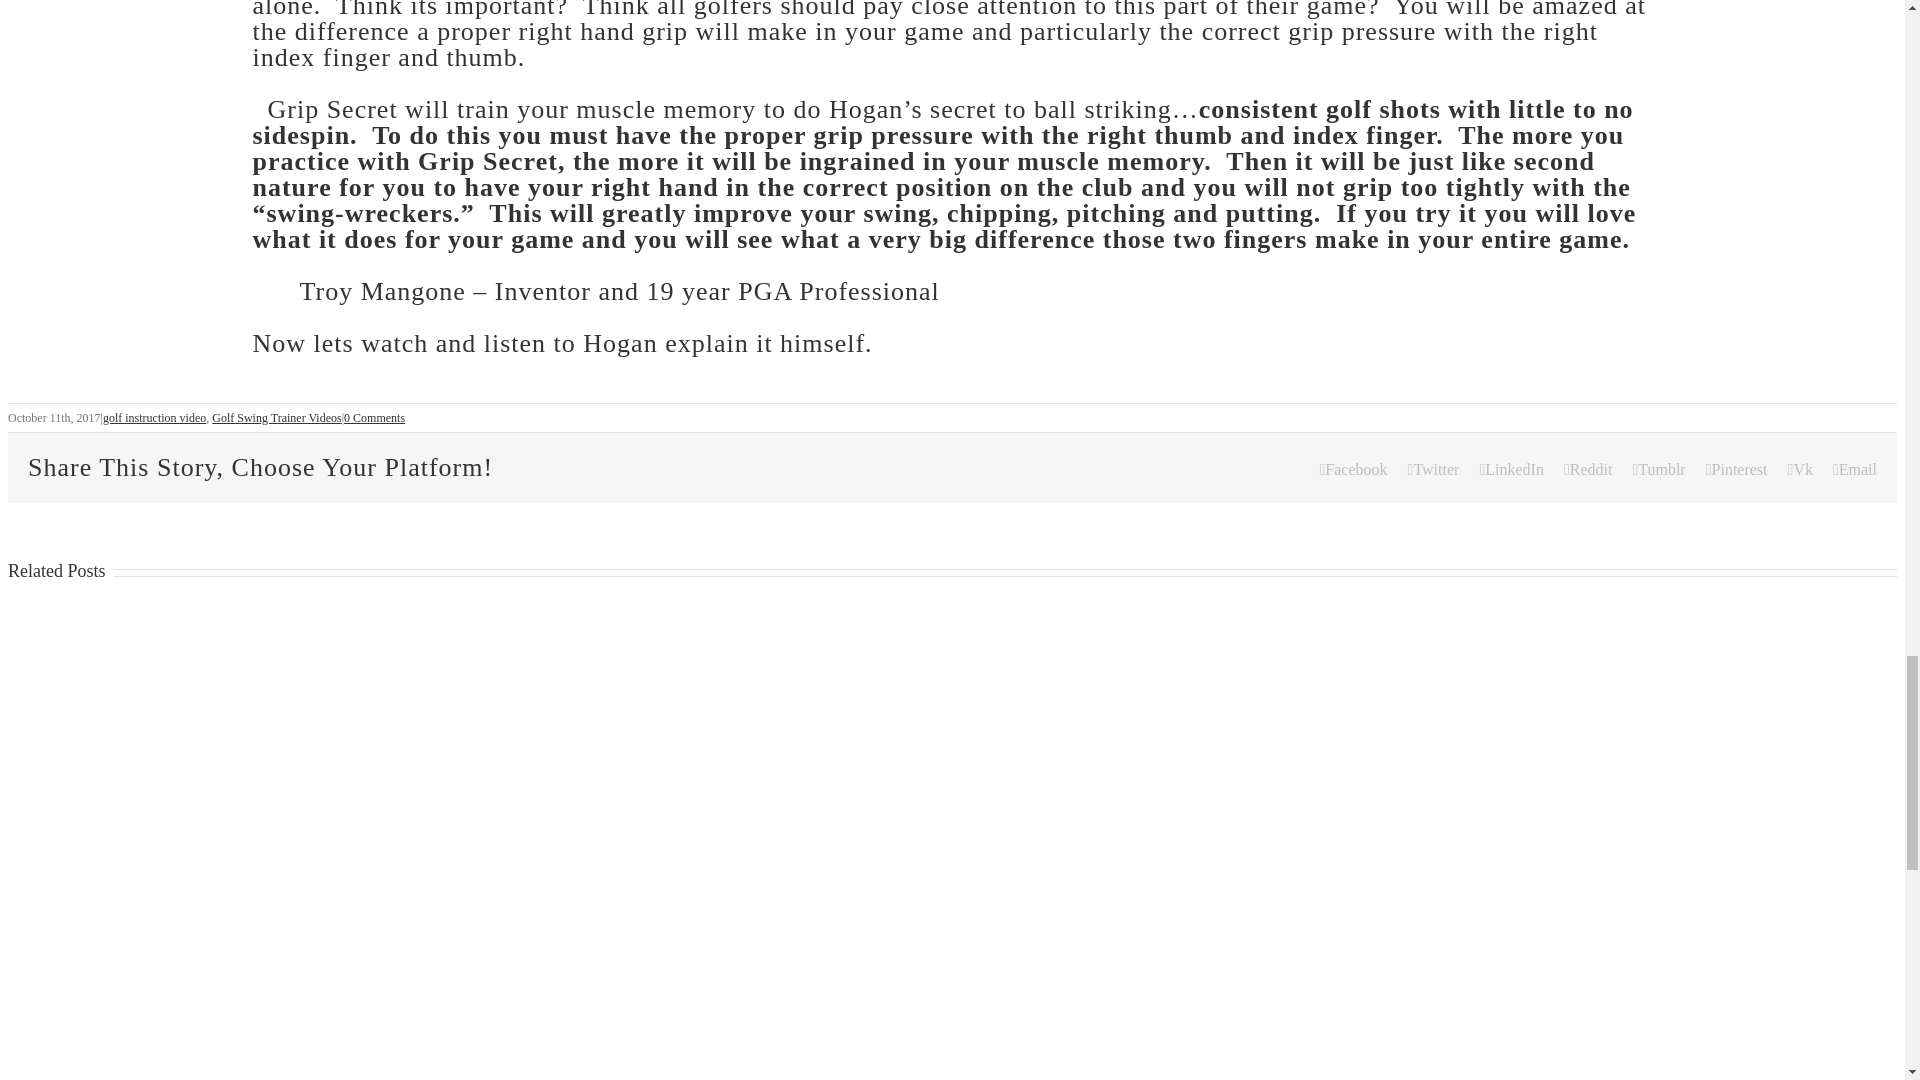 The image size is (1920, 1080). Describe the element at coordinates (1510, 470) in the screenshot. I see `LinkedIn` at that location.